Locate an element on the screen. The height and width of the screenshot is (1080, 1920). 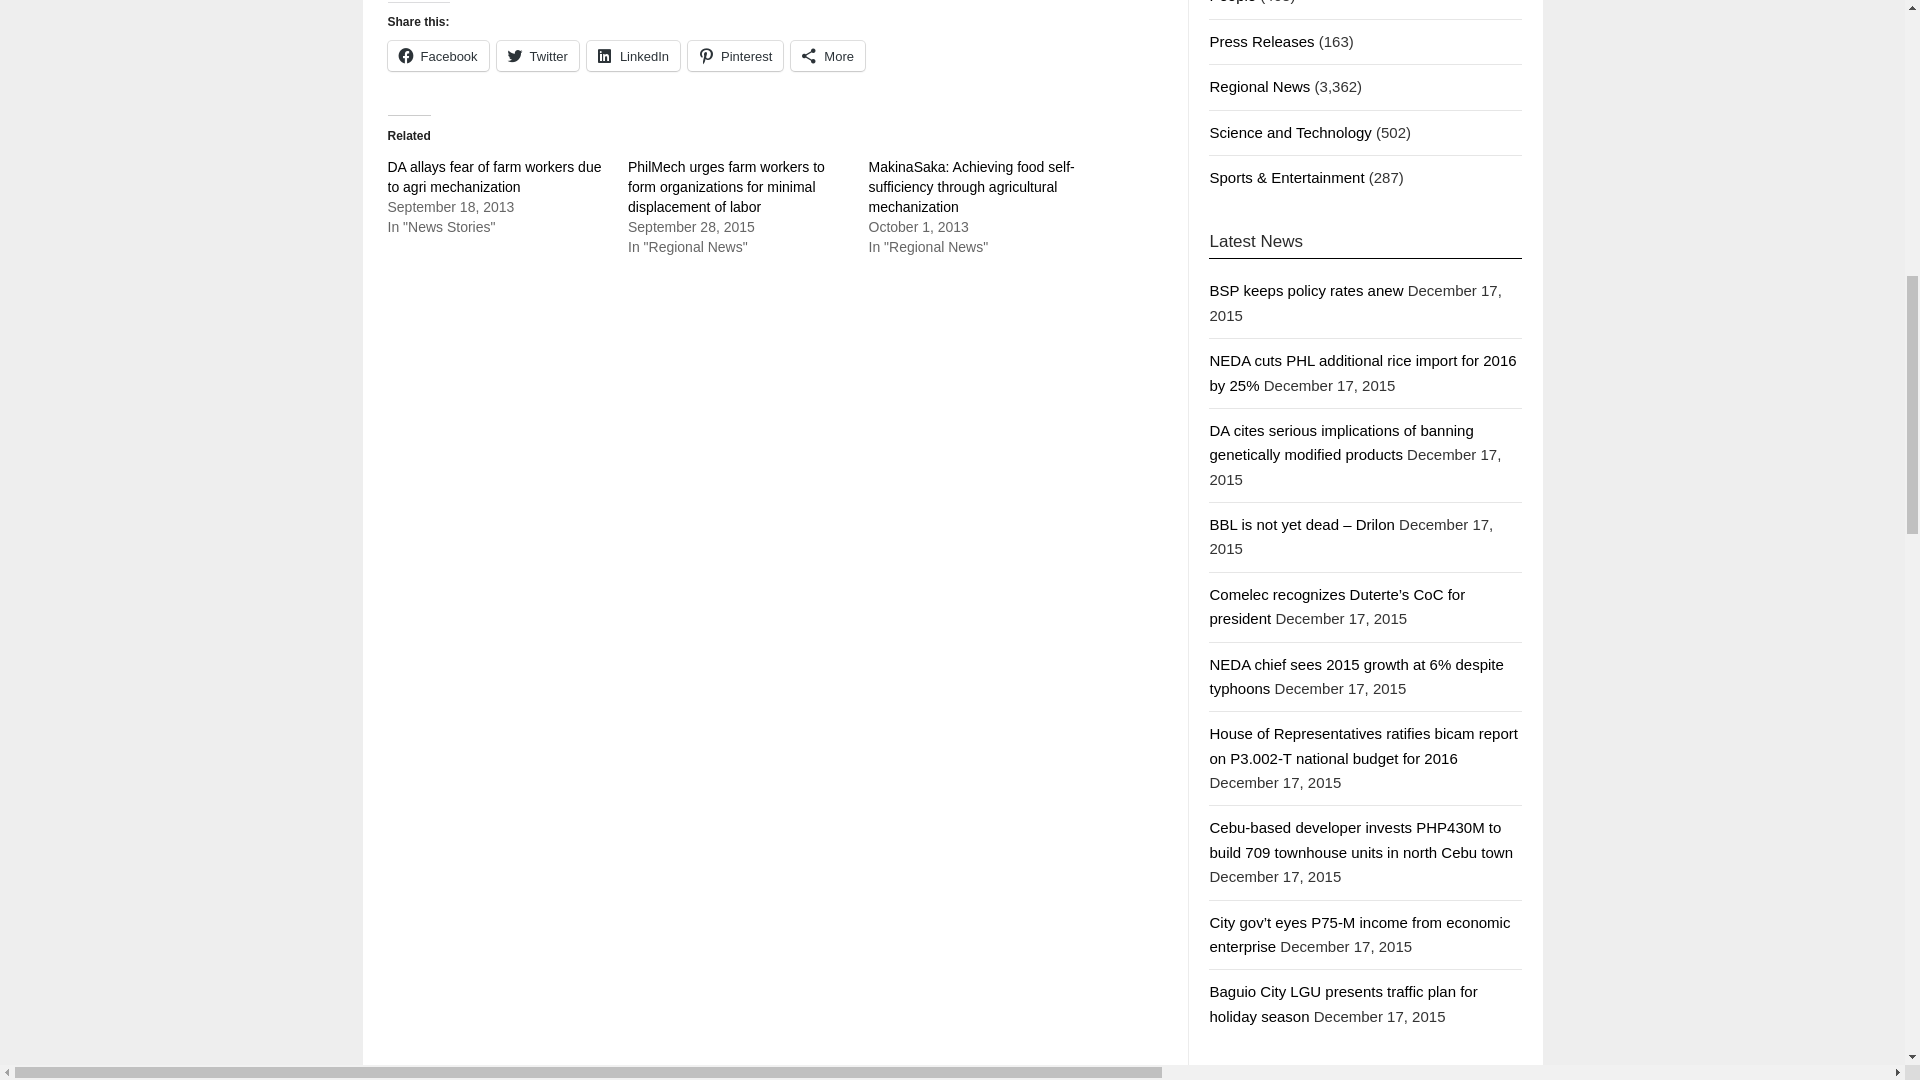
DA allays fear of farm workers due to agri mechanization is located at coordinates (494, 176).